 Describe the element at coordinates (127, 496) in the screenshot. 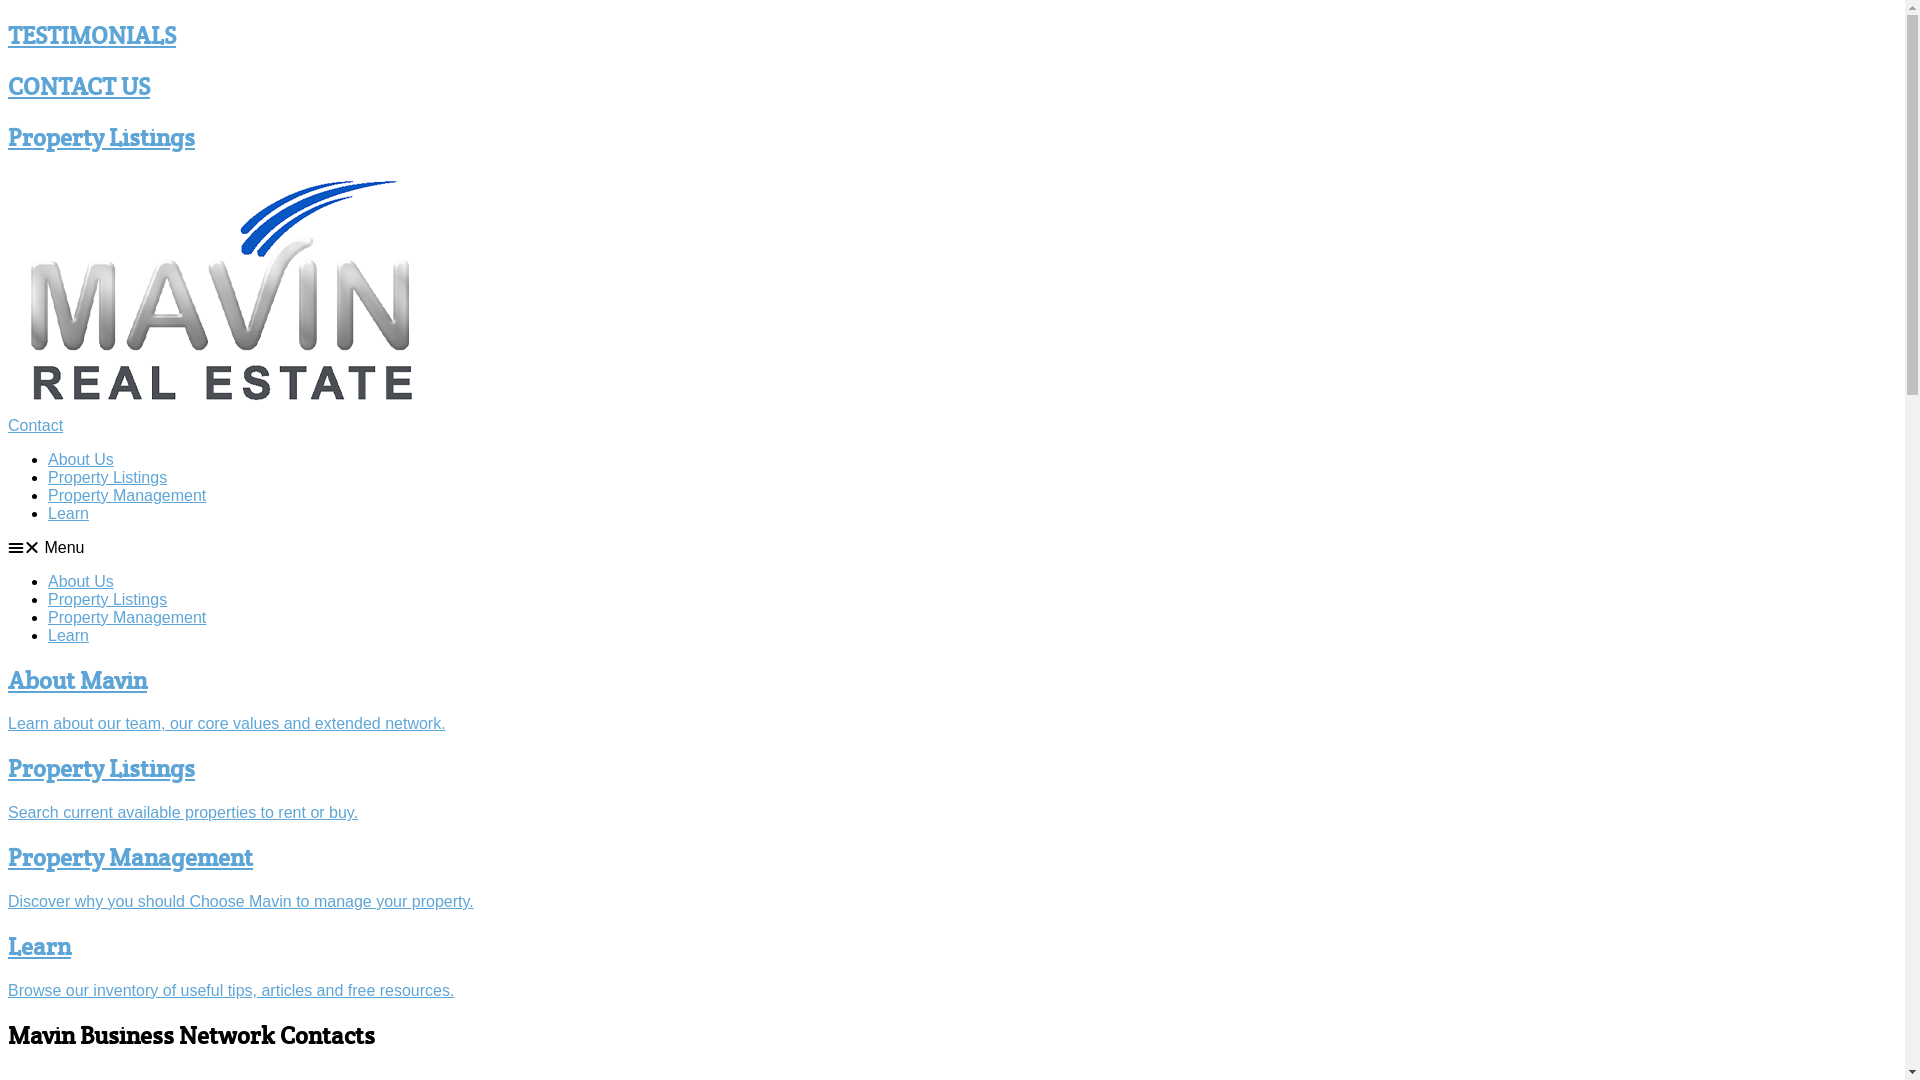

I see `Property Management` at that location.